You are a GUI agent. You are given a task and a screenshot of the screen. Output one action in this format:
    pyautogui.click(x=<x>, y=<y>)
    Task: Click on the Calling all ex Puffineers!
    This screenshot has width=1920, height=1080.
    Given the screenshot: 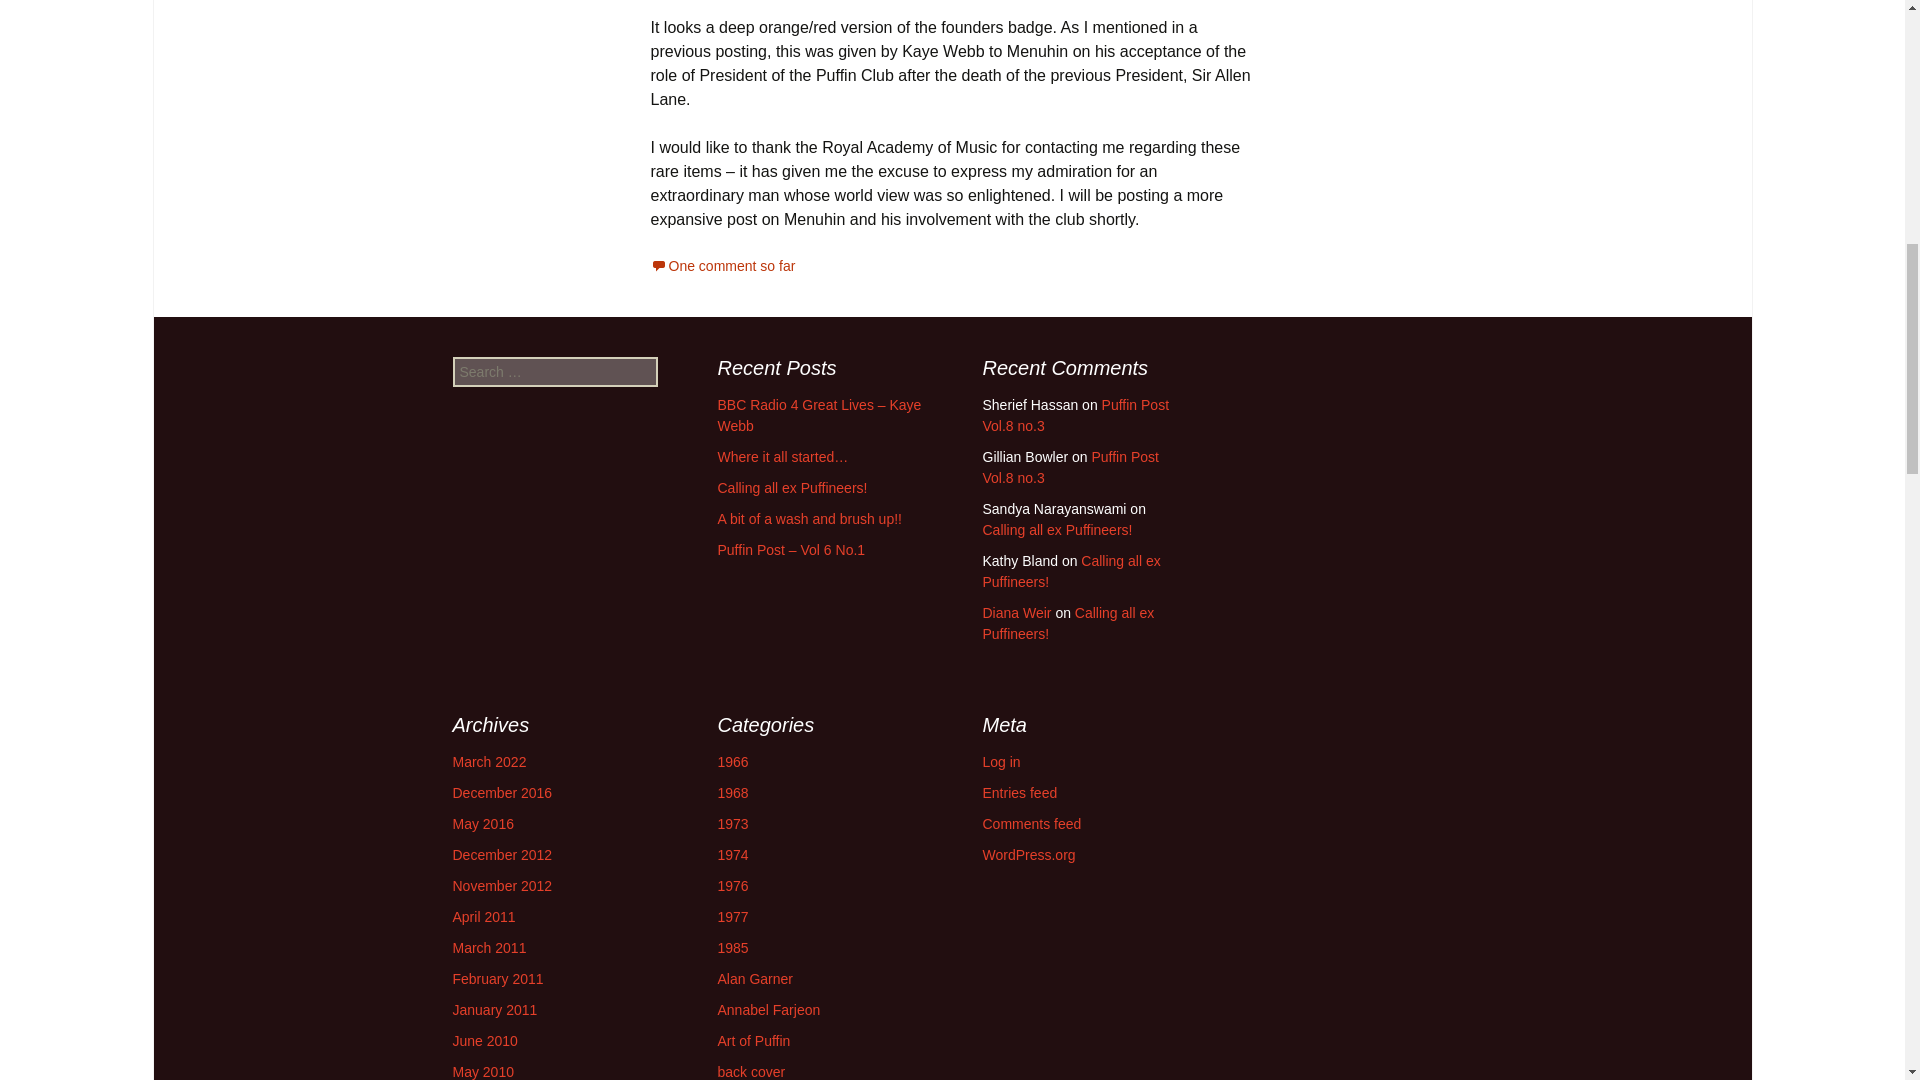 What is the action you would take?
    pyautogui.click(x=792, y=487)
    